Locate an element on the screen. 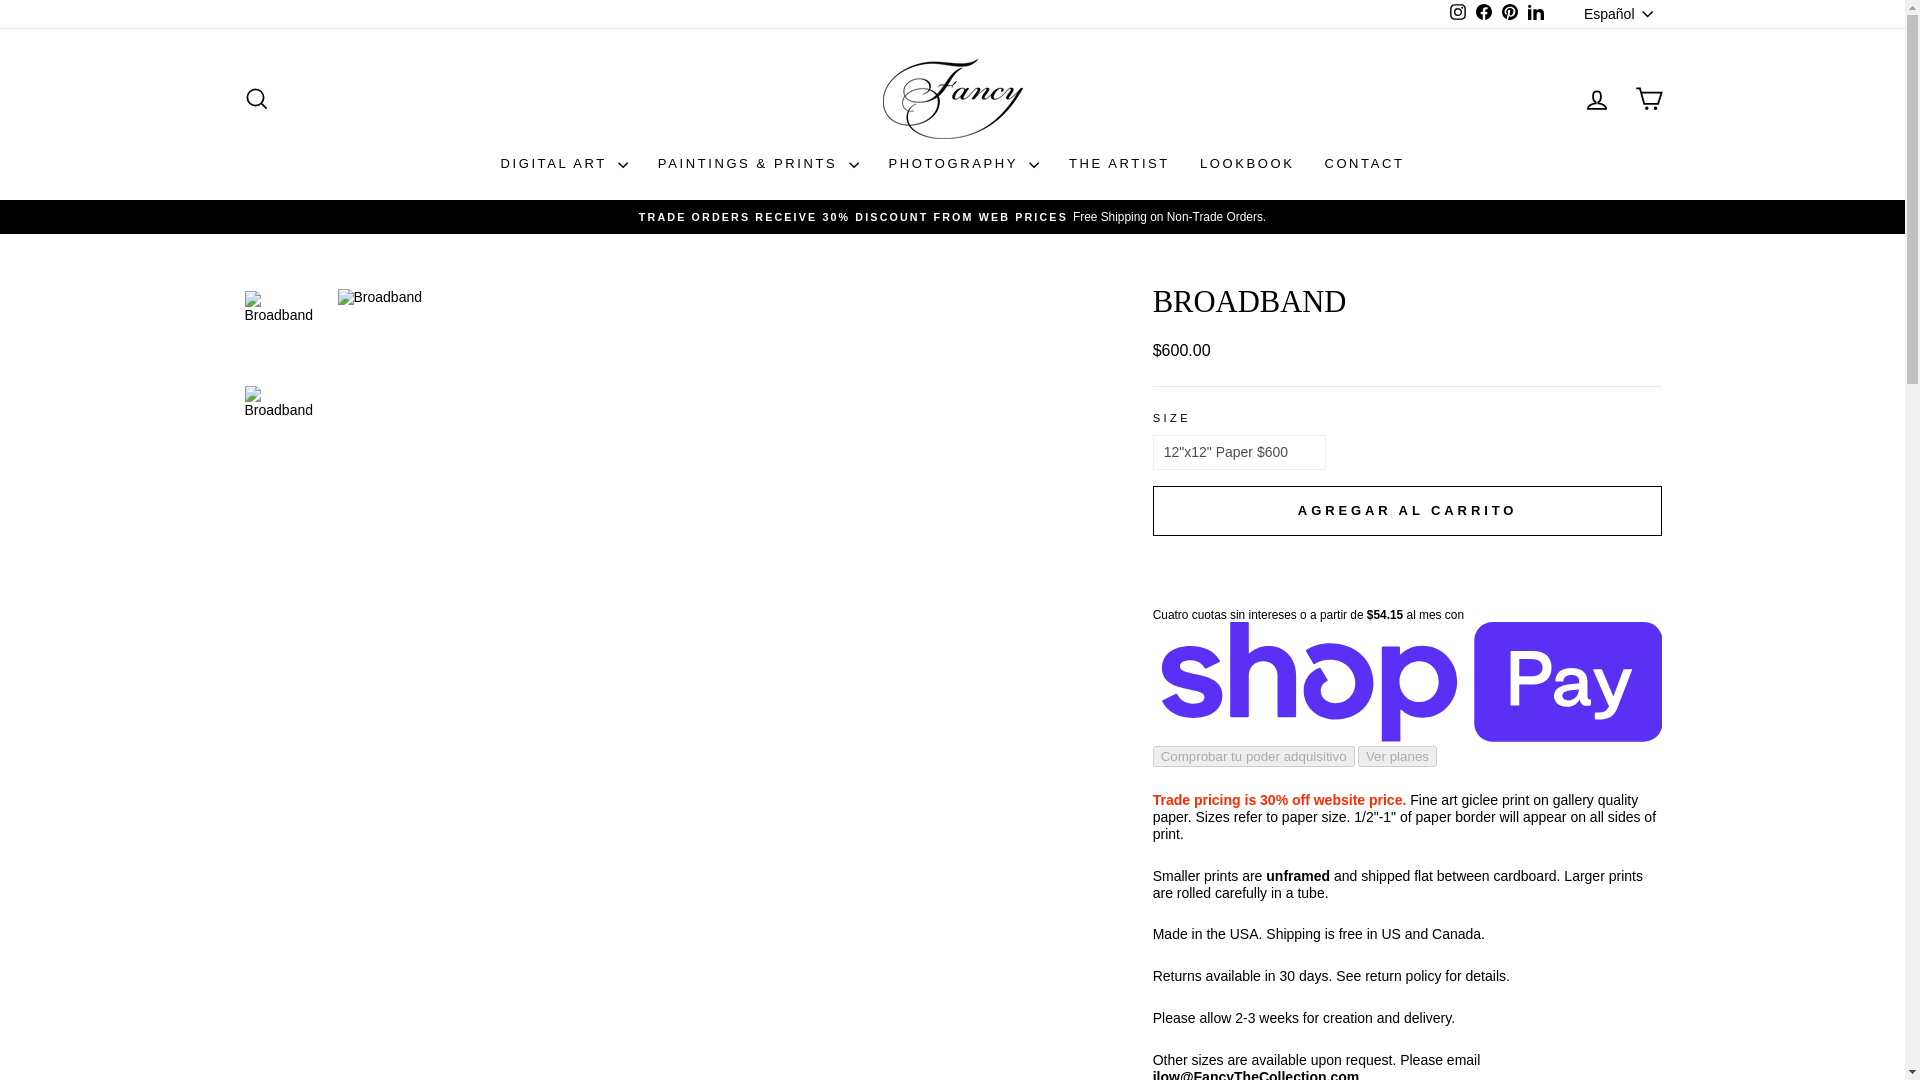 This screenshot has height=1080, width=1920. ACCOUNT is located at coordinates (1596, 100).